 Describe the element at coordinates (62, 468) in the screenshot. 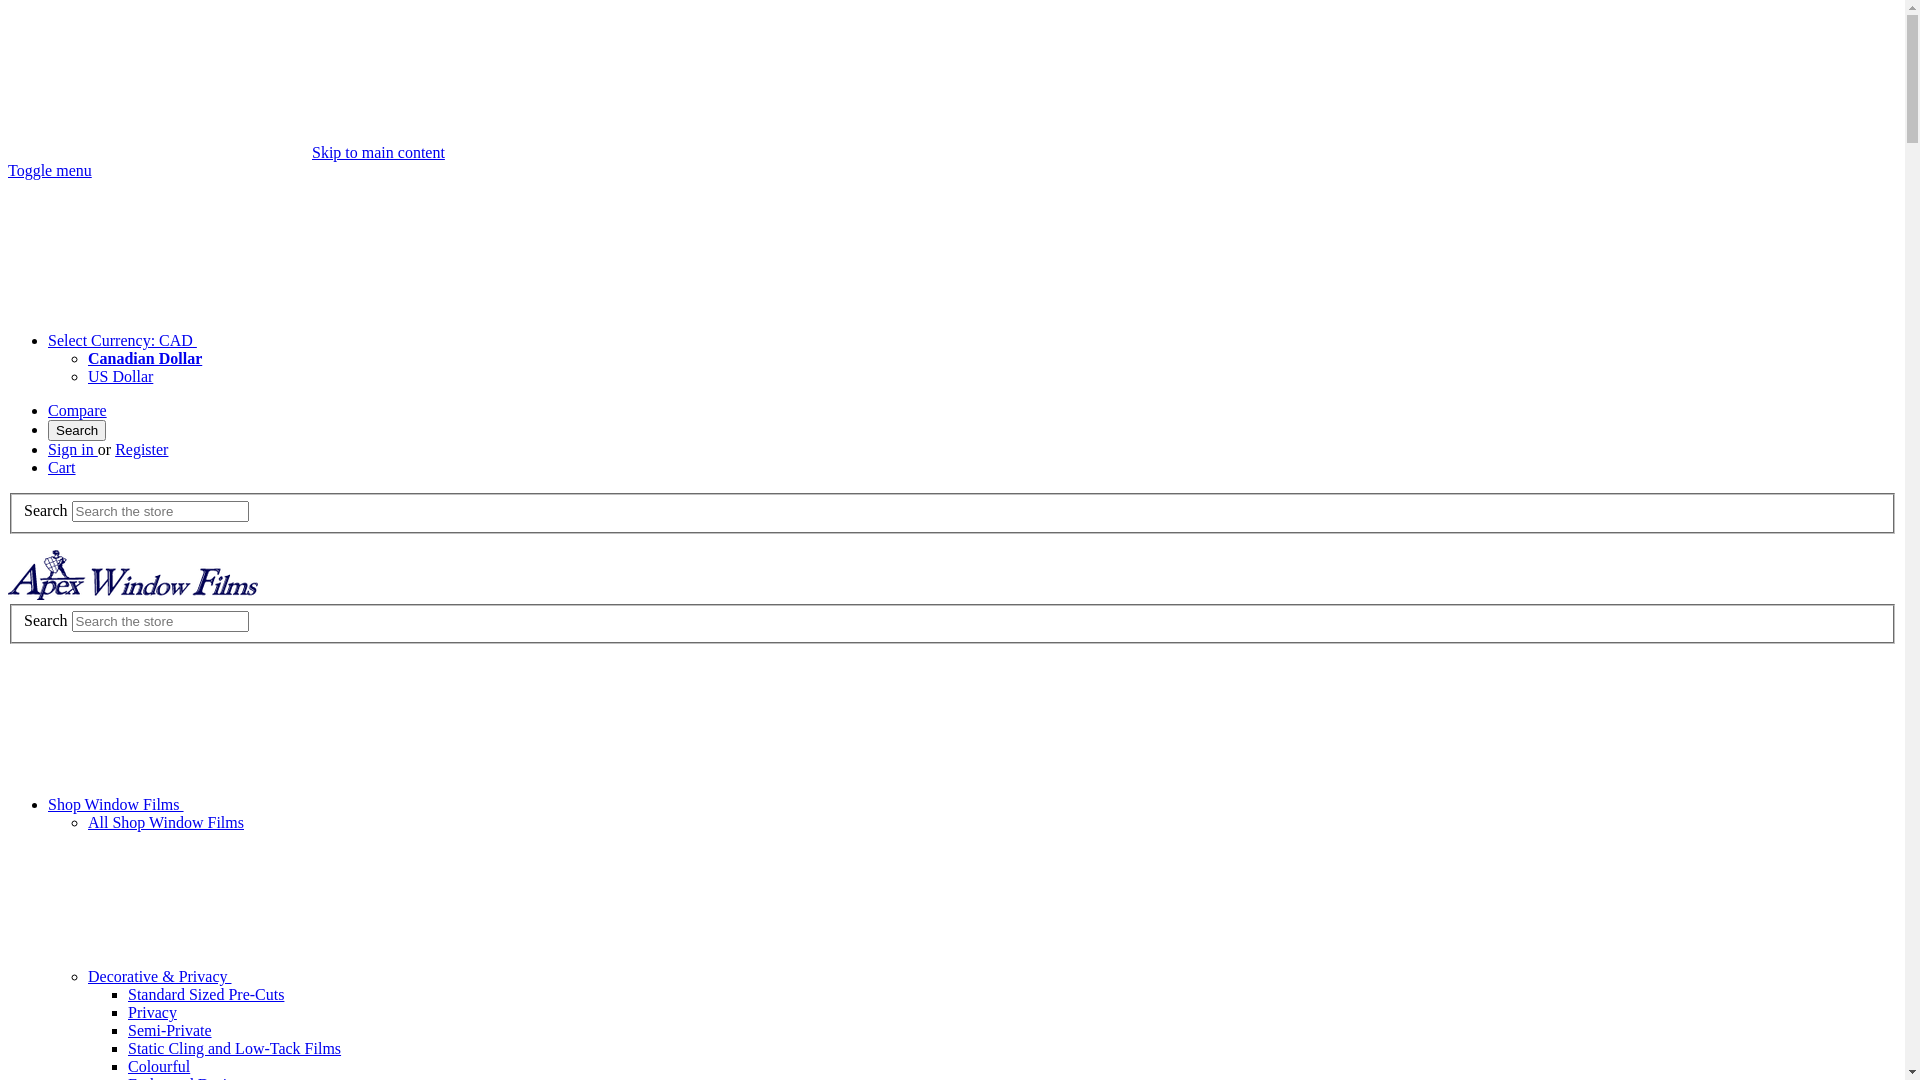

I see `Cart` at that location.